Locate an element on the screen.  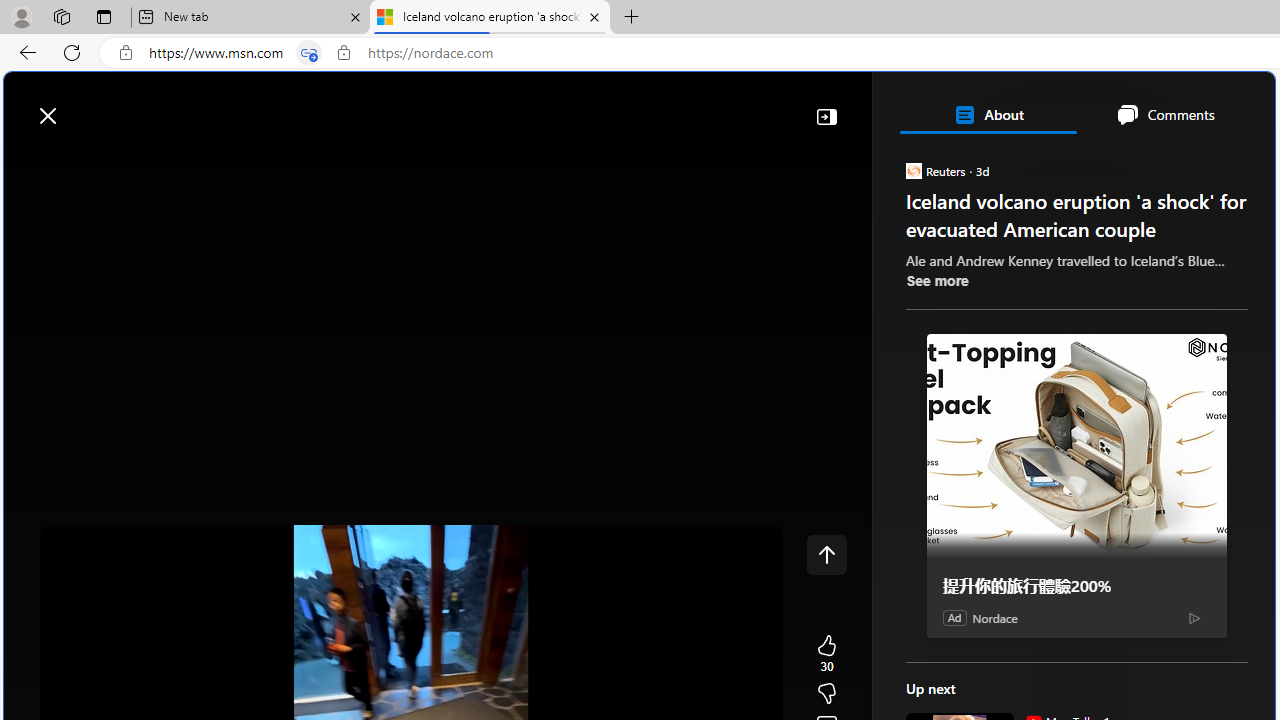
30 Like is located at coordinates (826, 654).